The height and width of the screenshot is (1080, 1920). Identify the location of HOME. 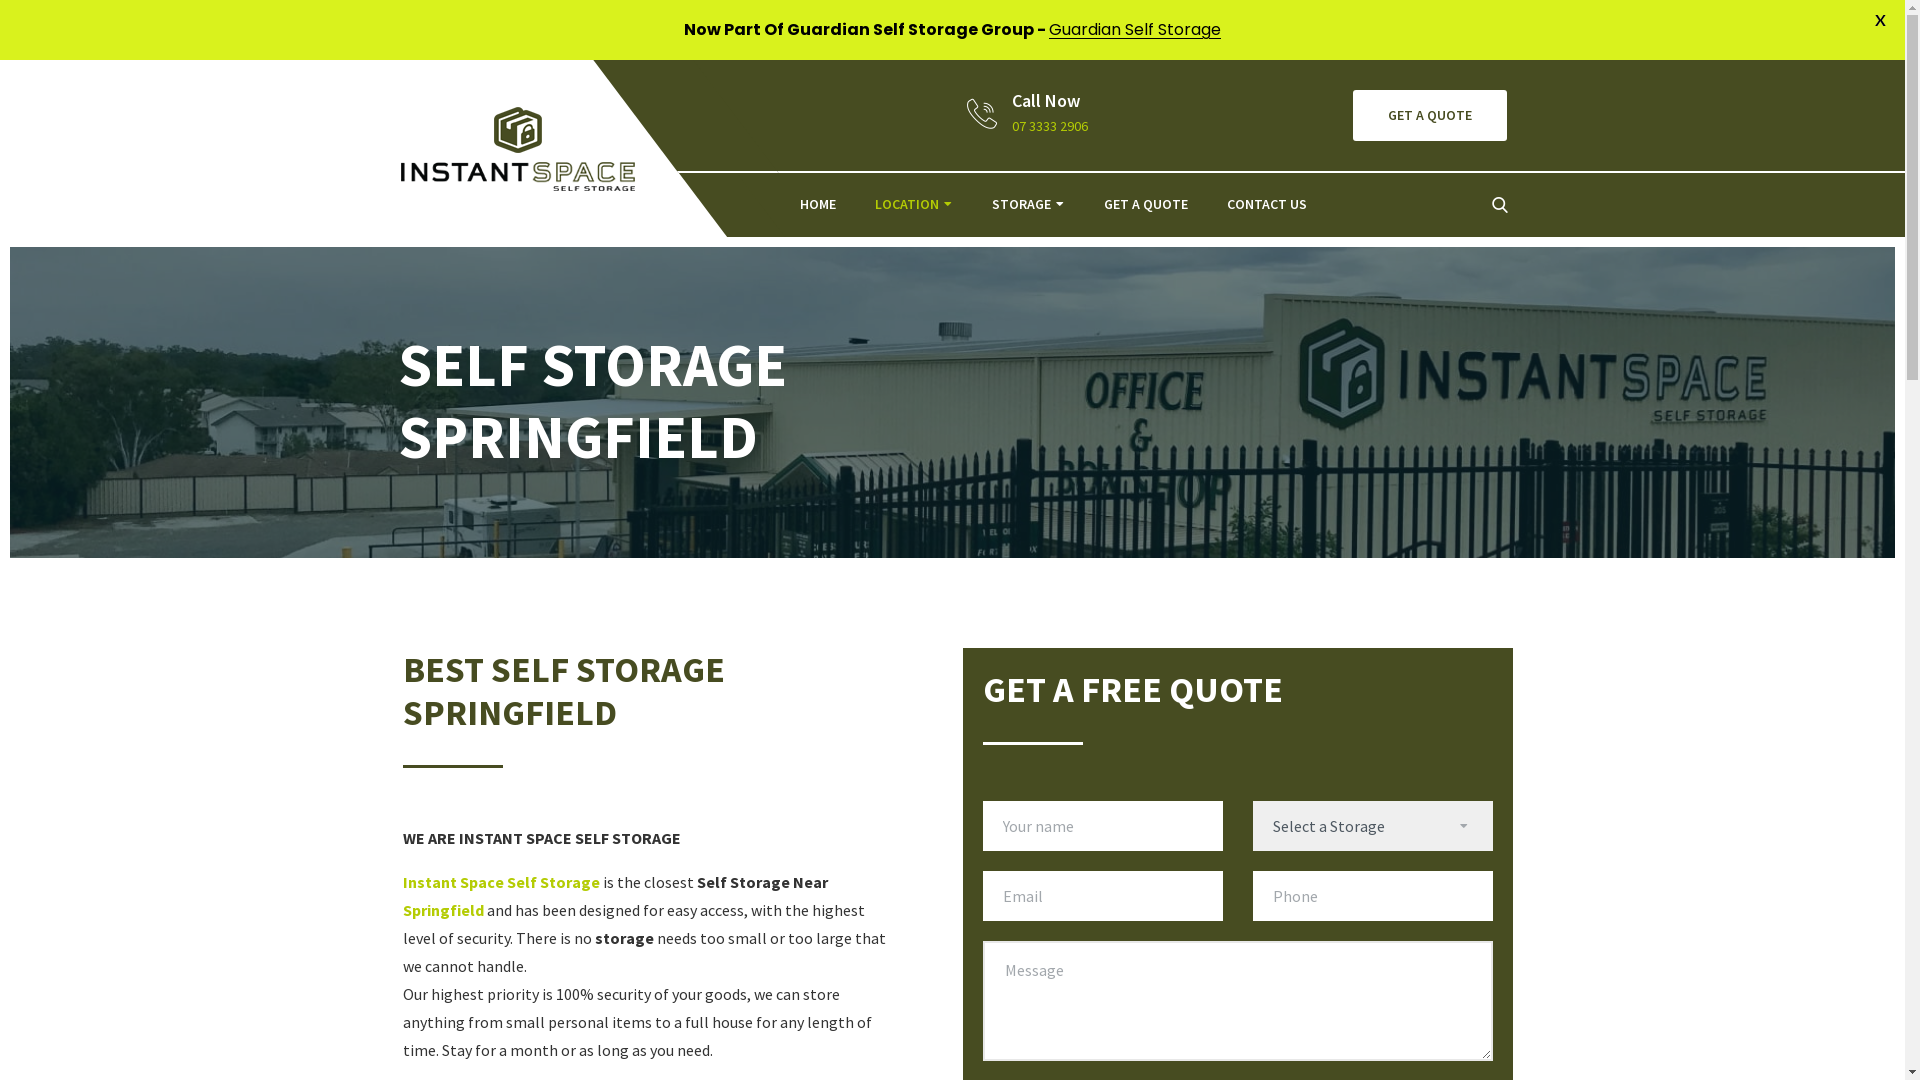
(818, 204).